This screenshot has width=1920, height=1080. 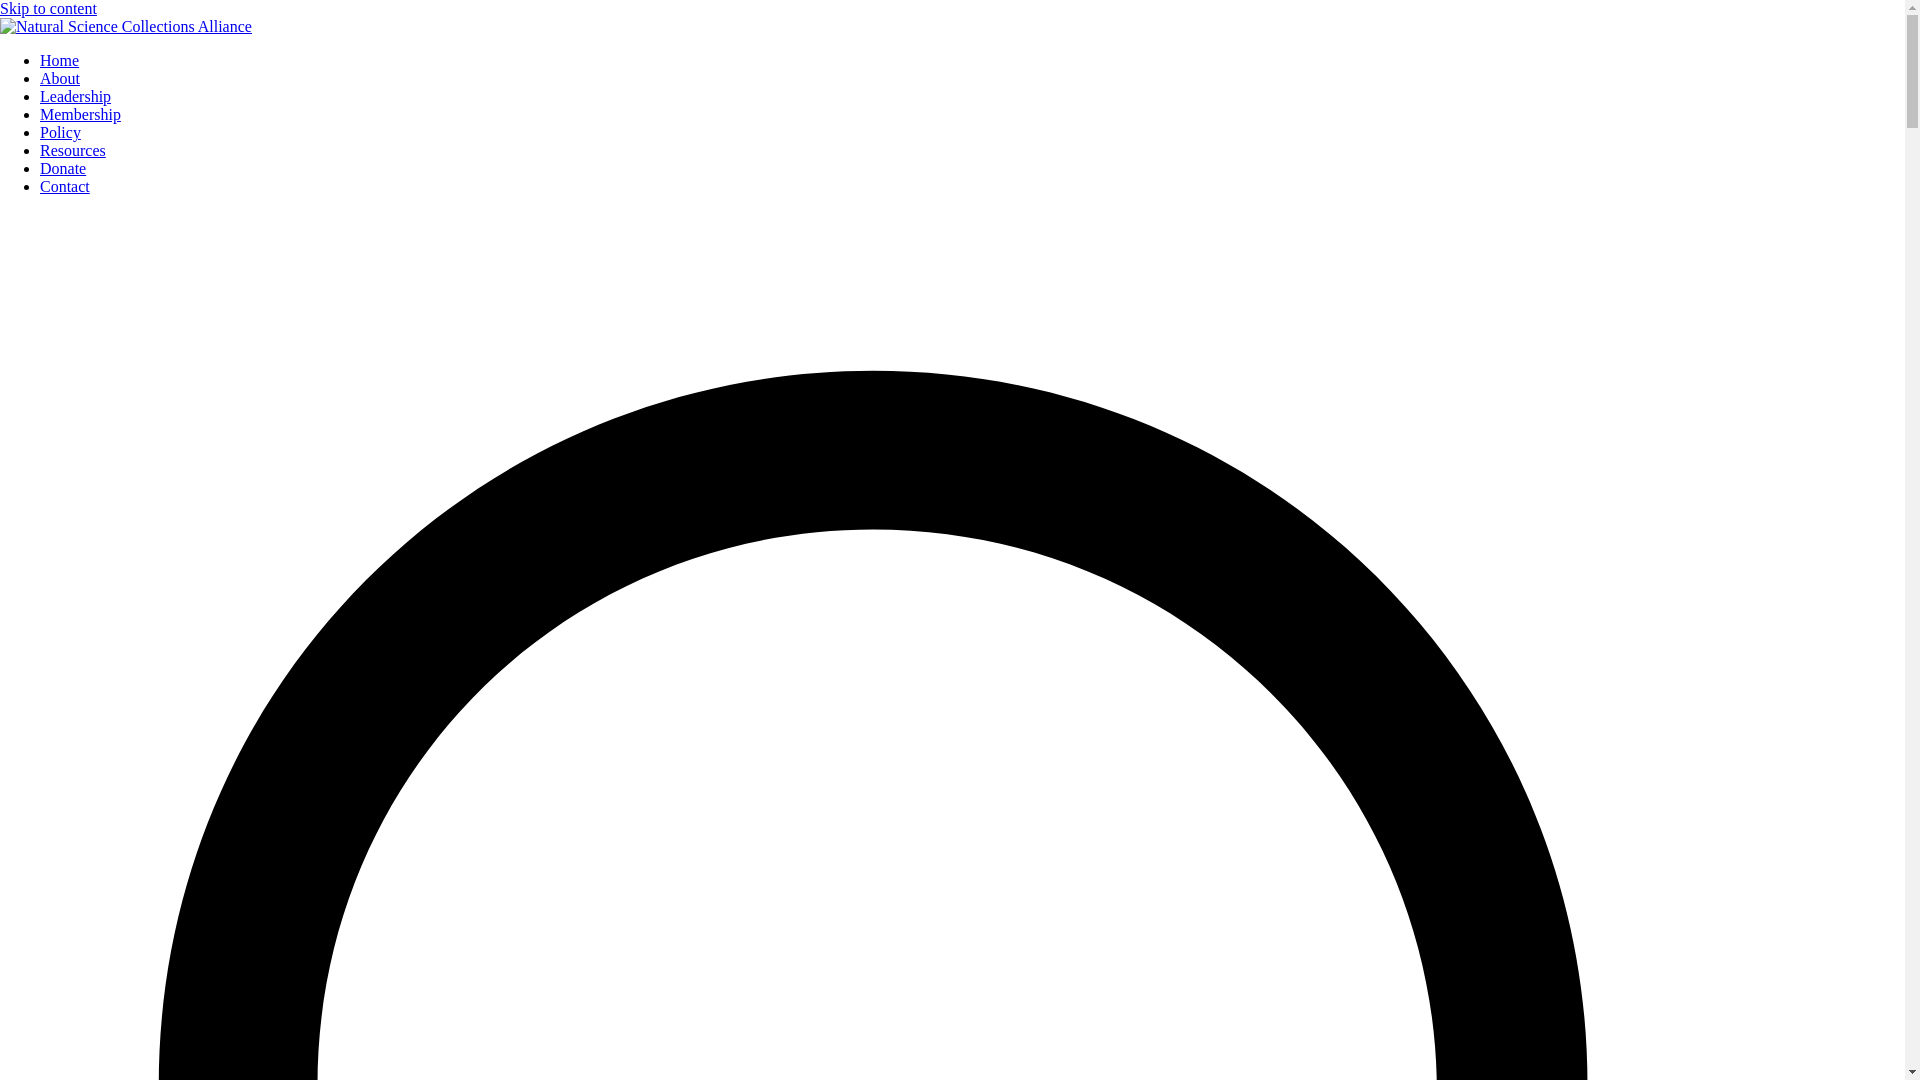 I want to click on Membership, so click(x=80, y=114).